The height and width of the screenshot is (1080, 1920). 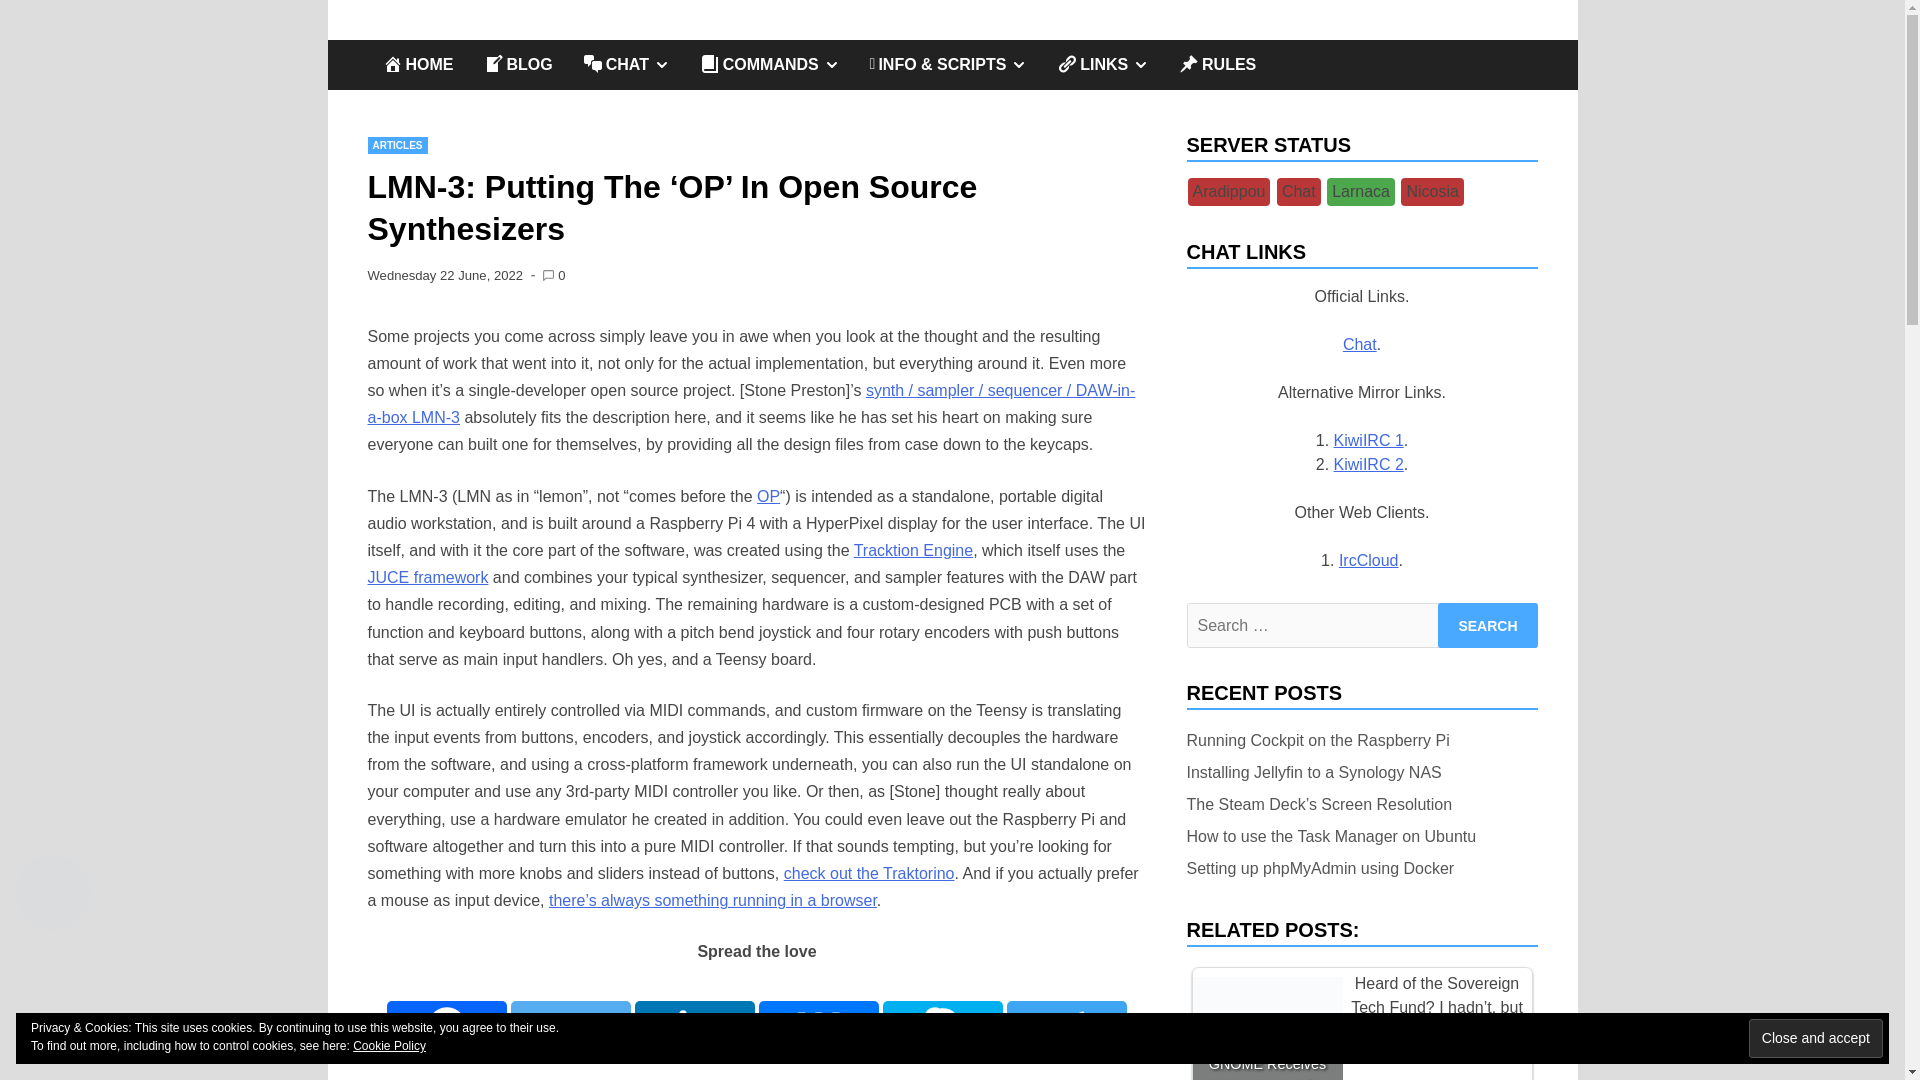 I want to click on Home, so click(x=440, y=56).